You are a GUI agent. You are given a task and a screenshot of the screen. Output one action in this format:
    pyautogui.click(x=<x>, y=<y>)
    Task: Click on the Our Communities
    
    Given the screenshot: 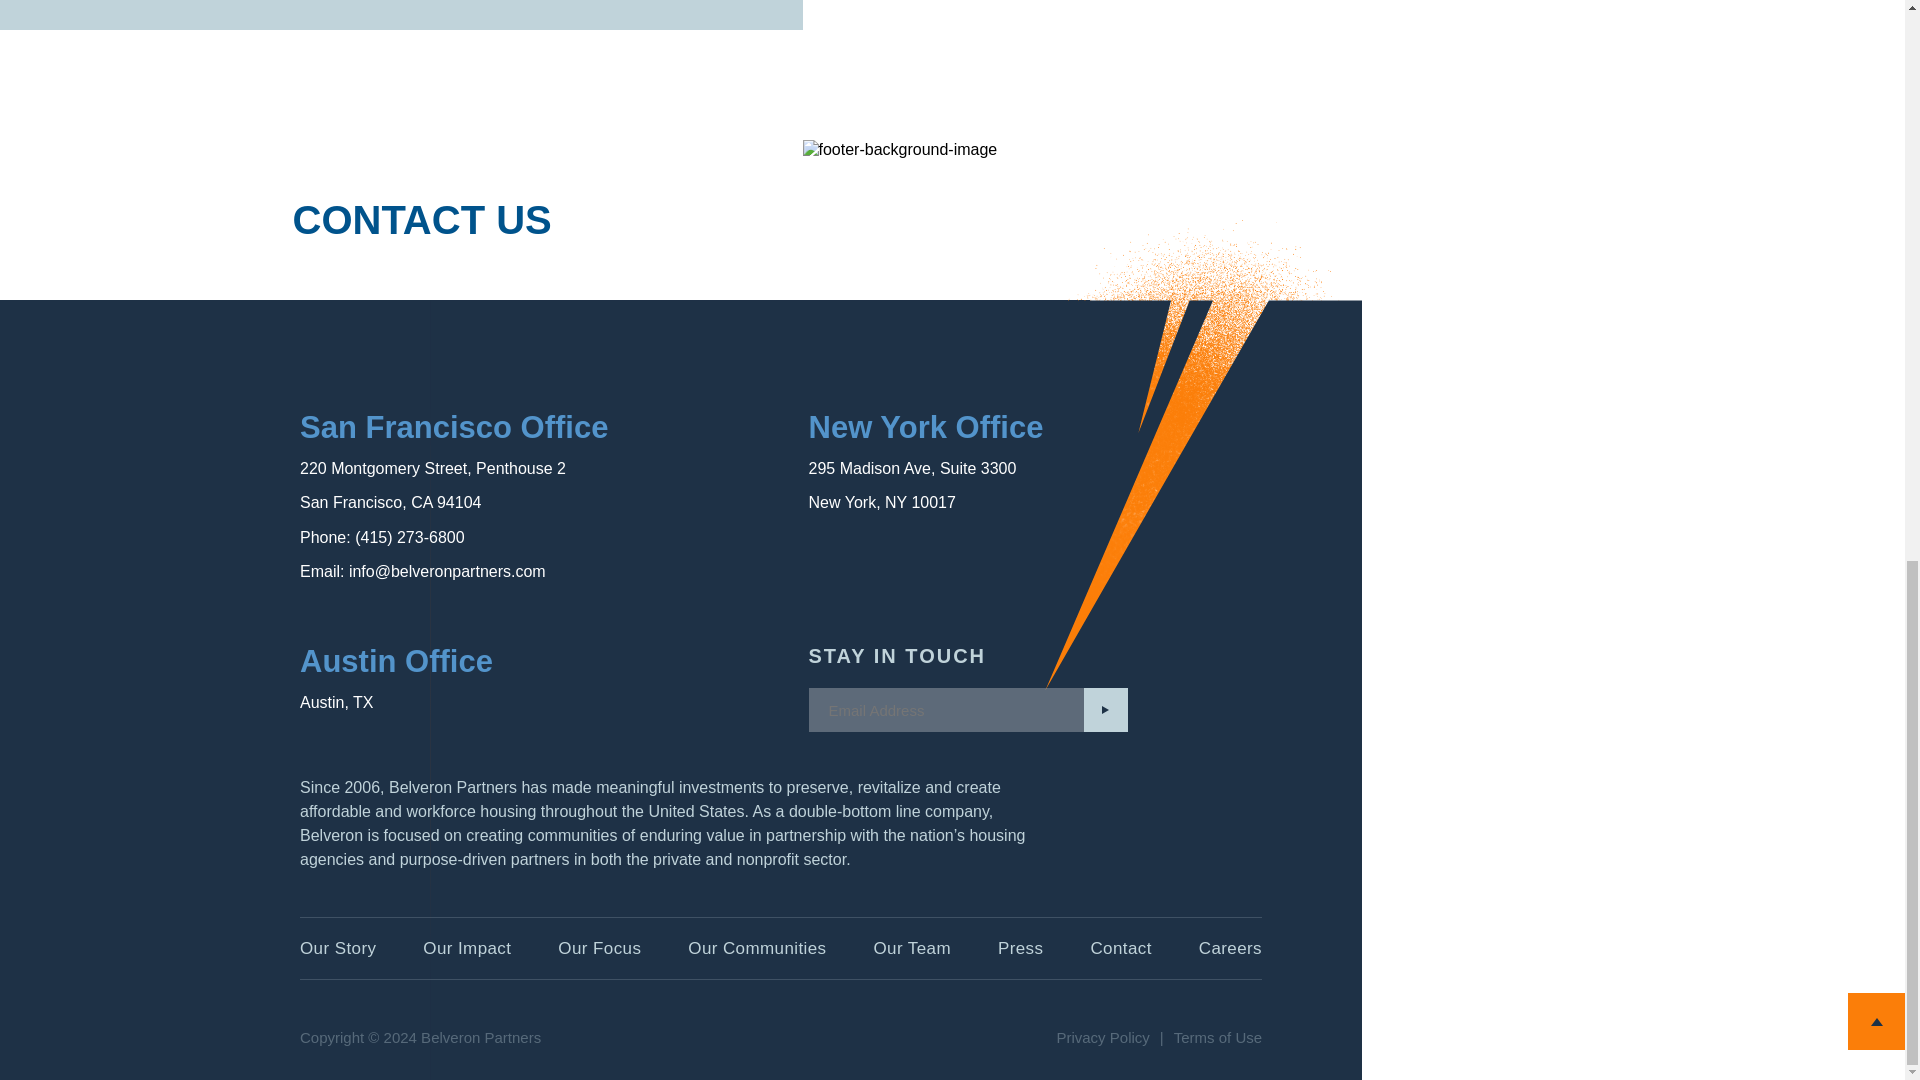 What is the action you would take?
    pyautogui.click(x=756, y=948)
    